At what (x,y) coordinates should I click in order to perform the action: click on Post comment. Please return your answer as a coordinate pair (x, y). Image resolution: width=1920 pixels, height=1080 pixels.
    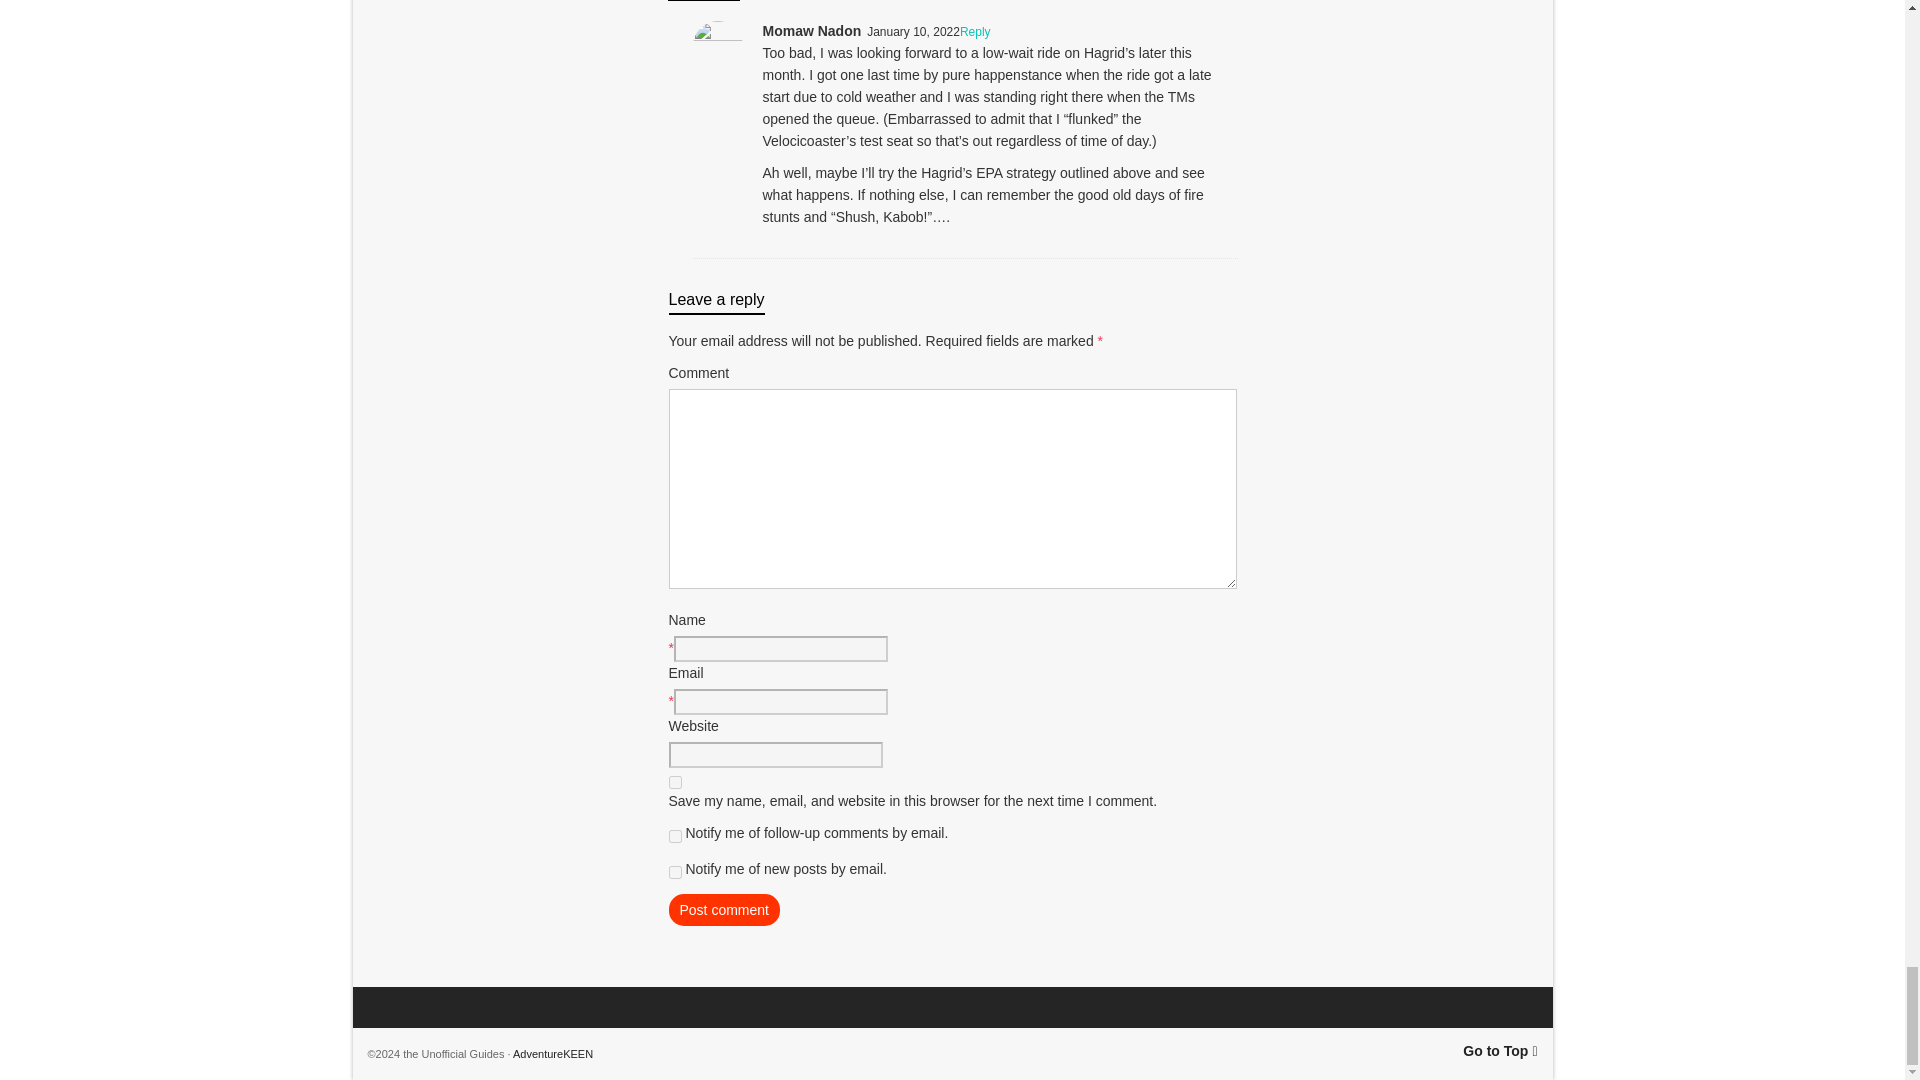
    Looking at the image, I should click on (724, 910).